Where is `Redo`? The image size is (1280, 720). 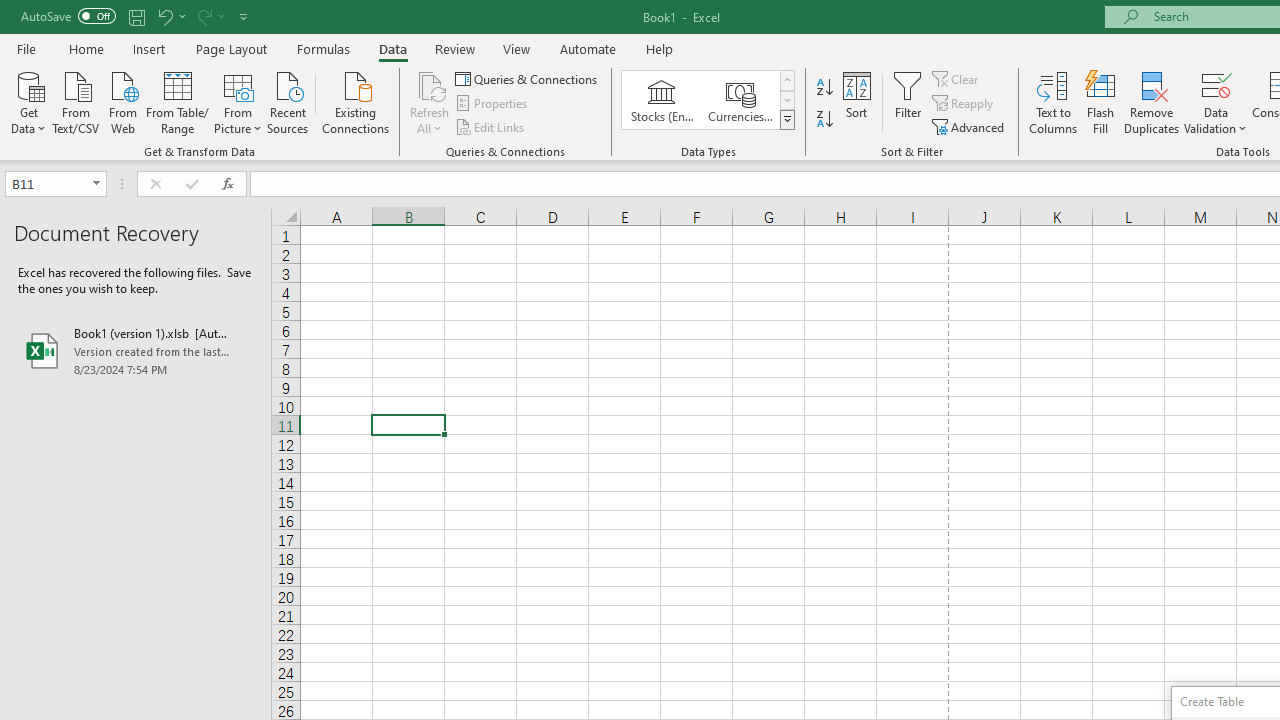 Redo is located at coordinates (210, 16).